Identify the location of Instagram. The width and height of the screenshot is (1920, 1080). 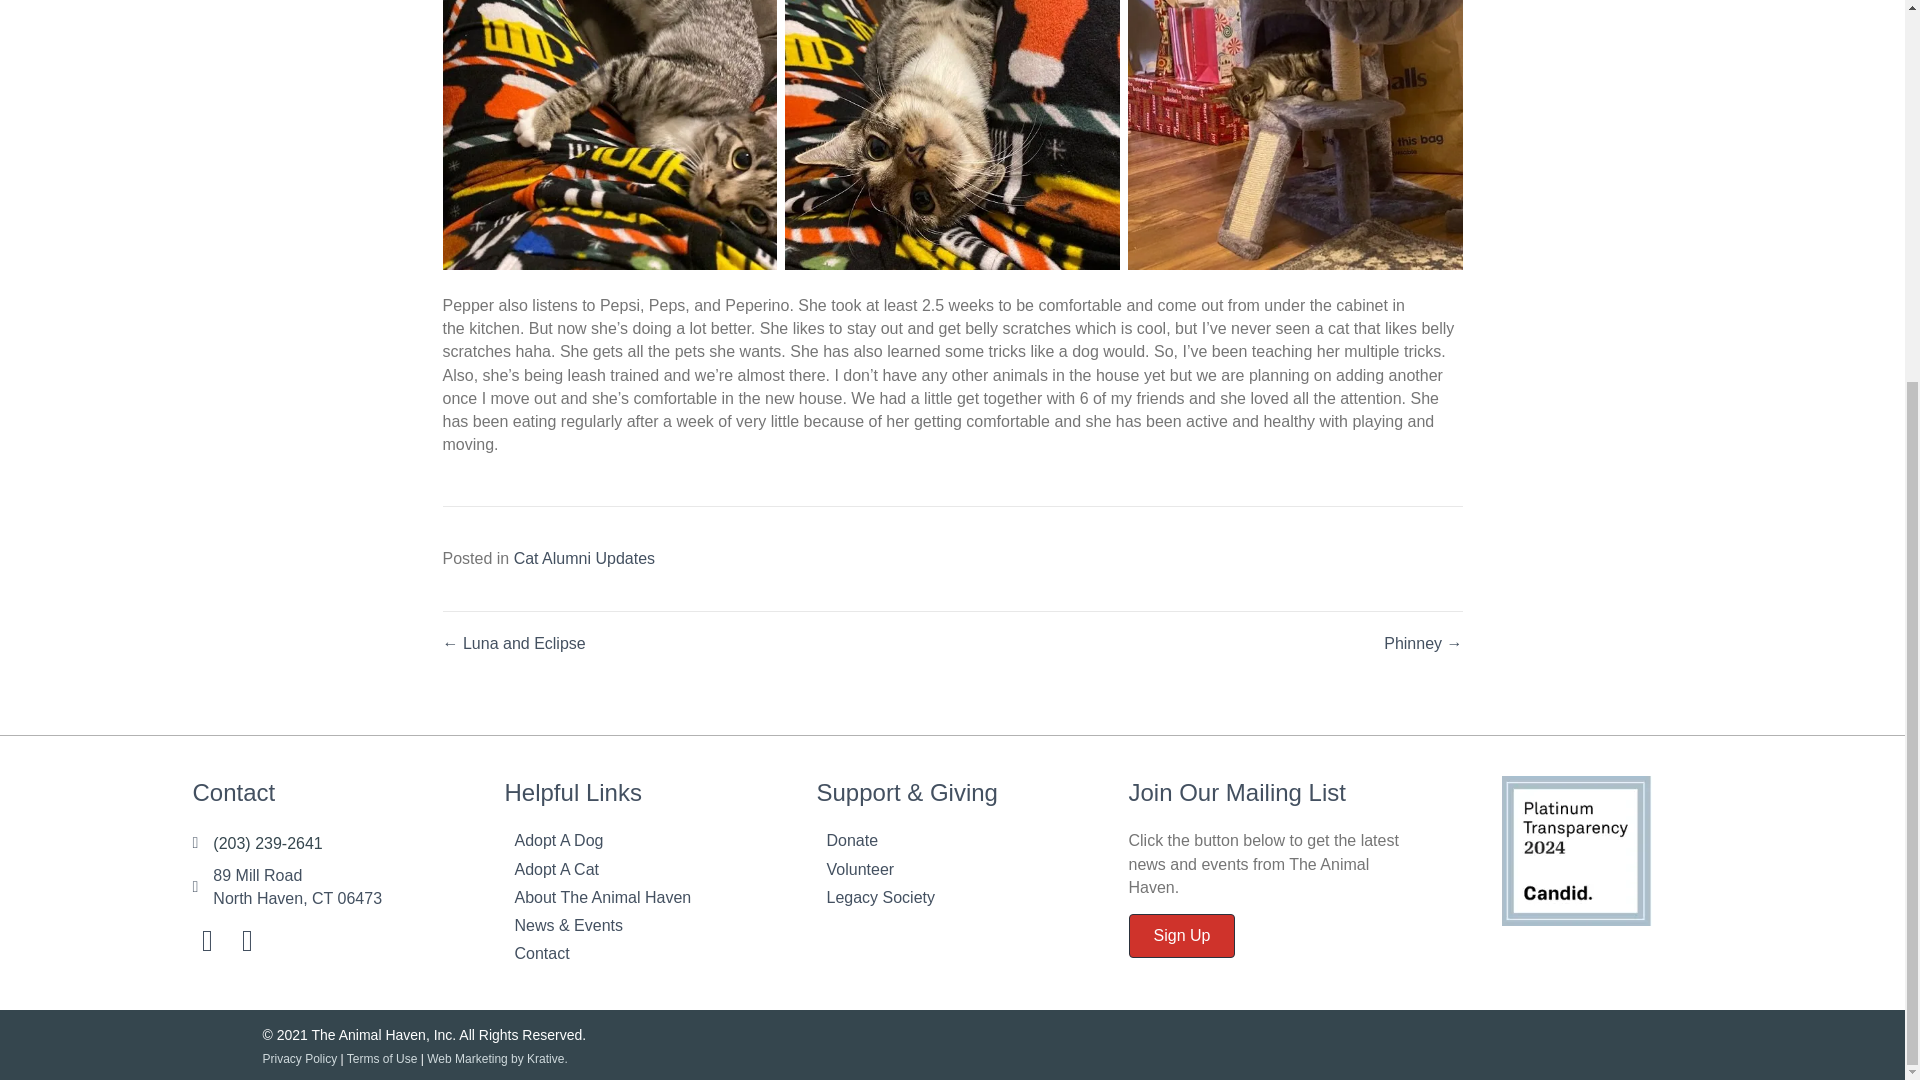
(246, 940).